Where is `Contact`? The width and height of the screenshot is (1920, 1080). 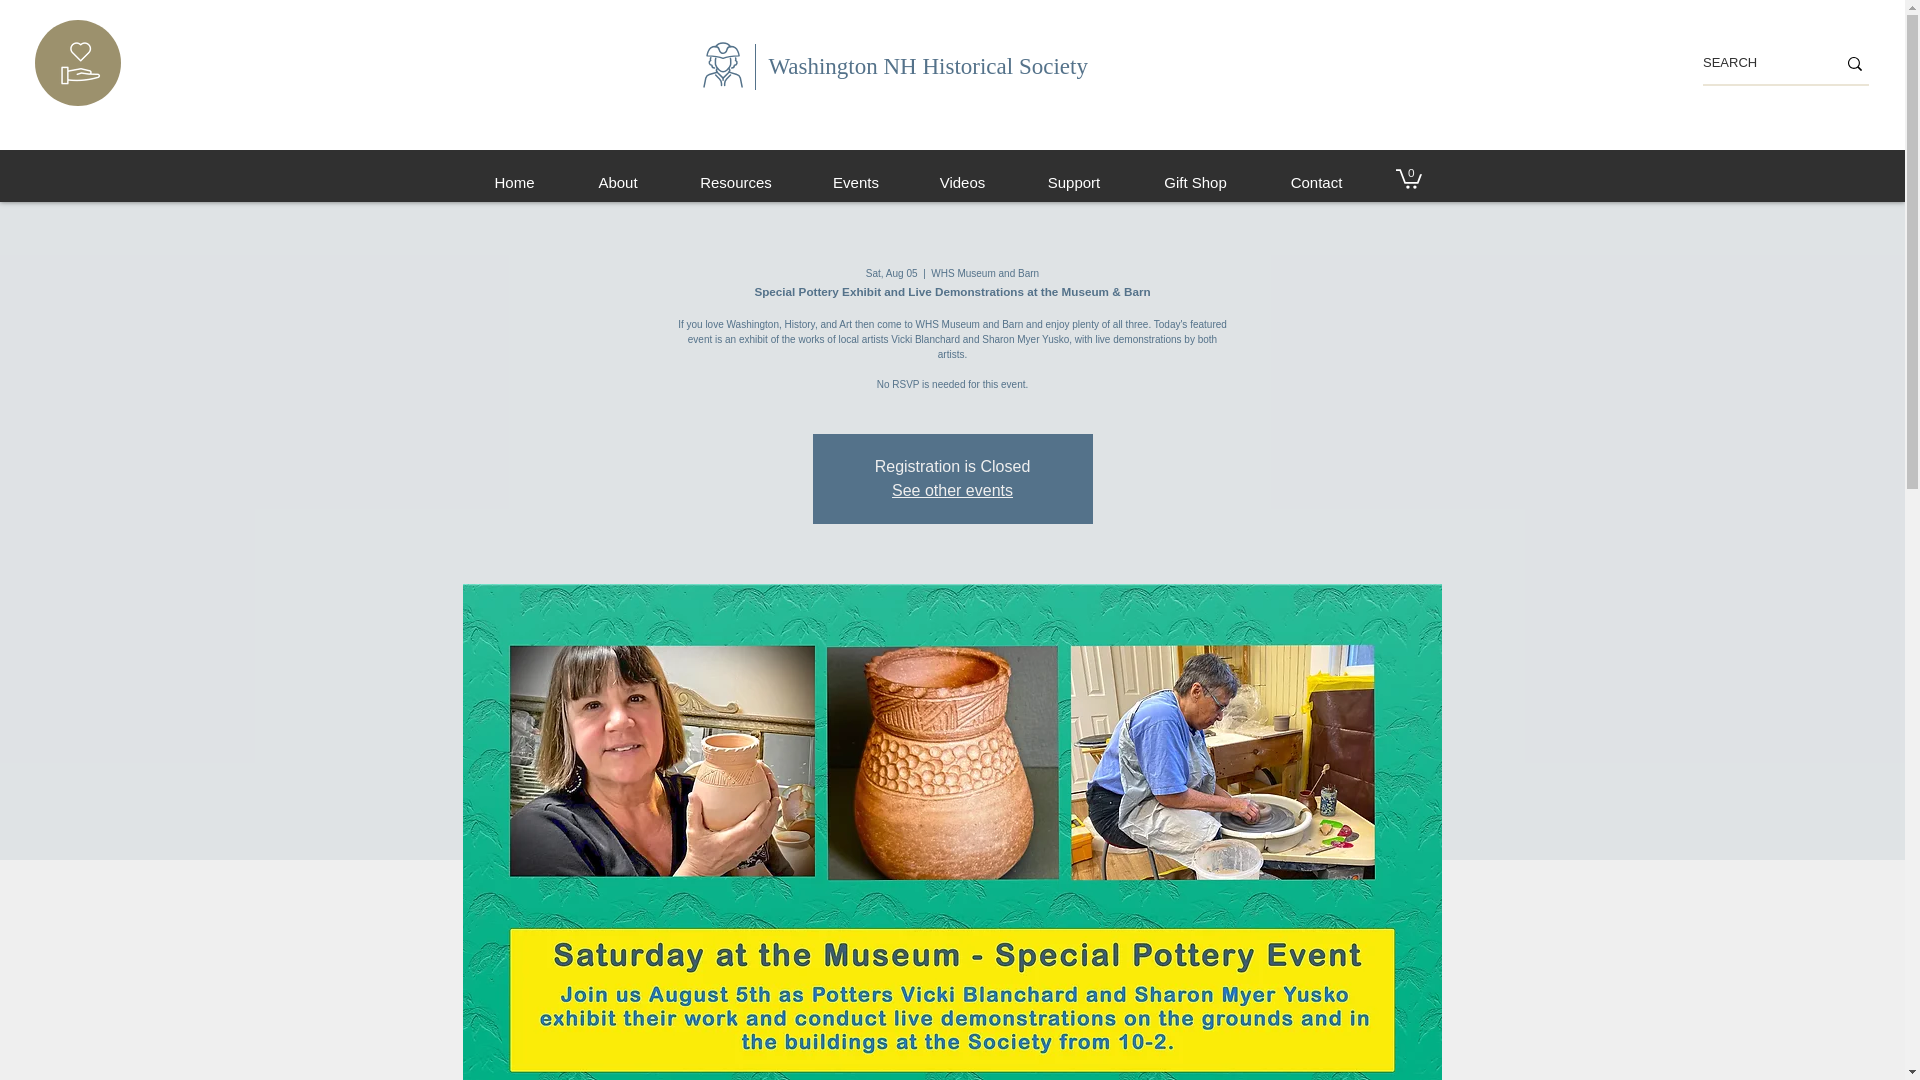
Contact is located at coordinates (1316, 182).